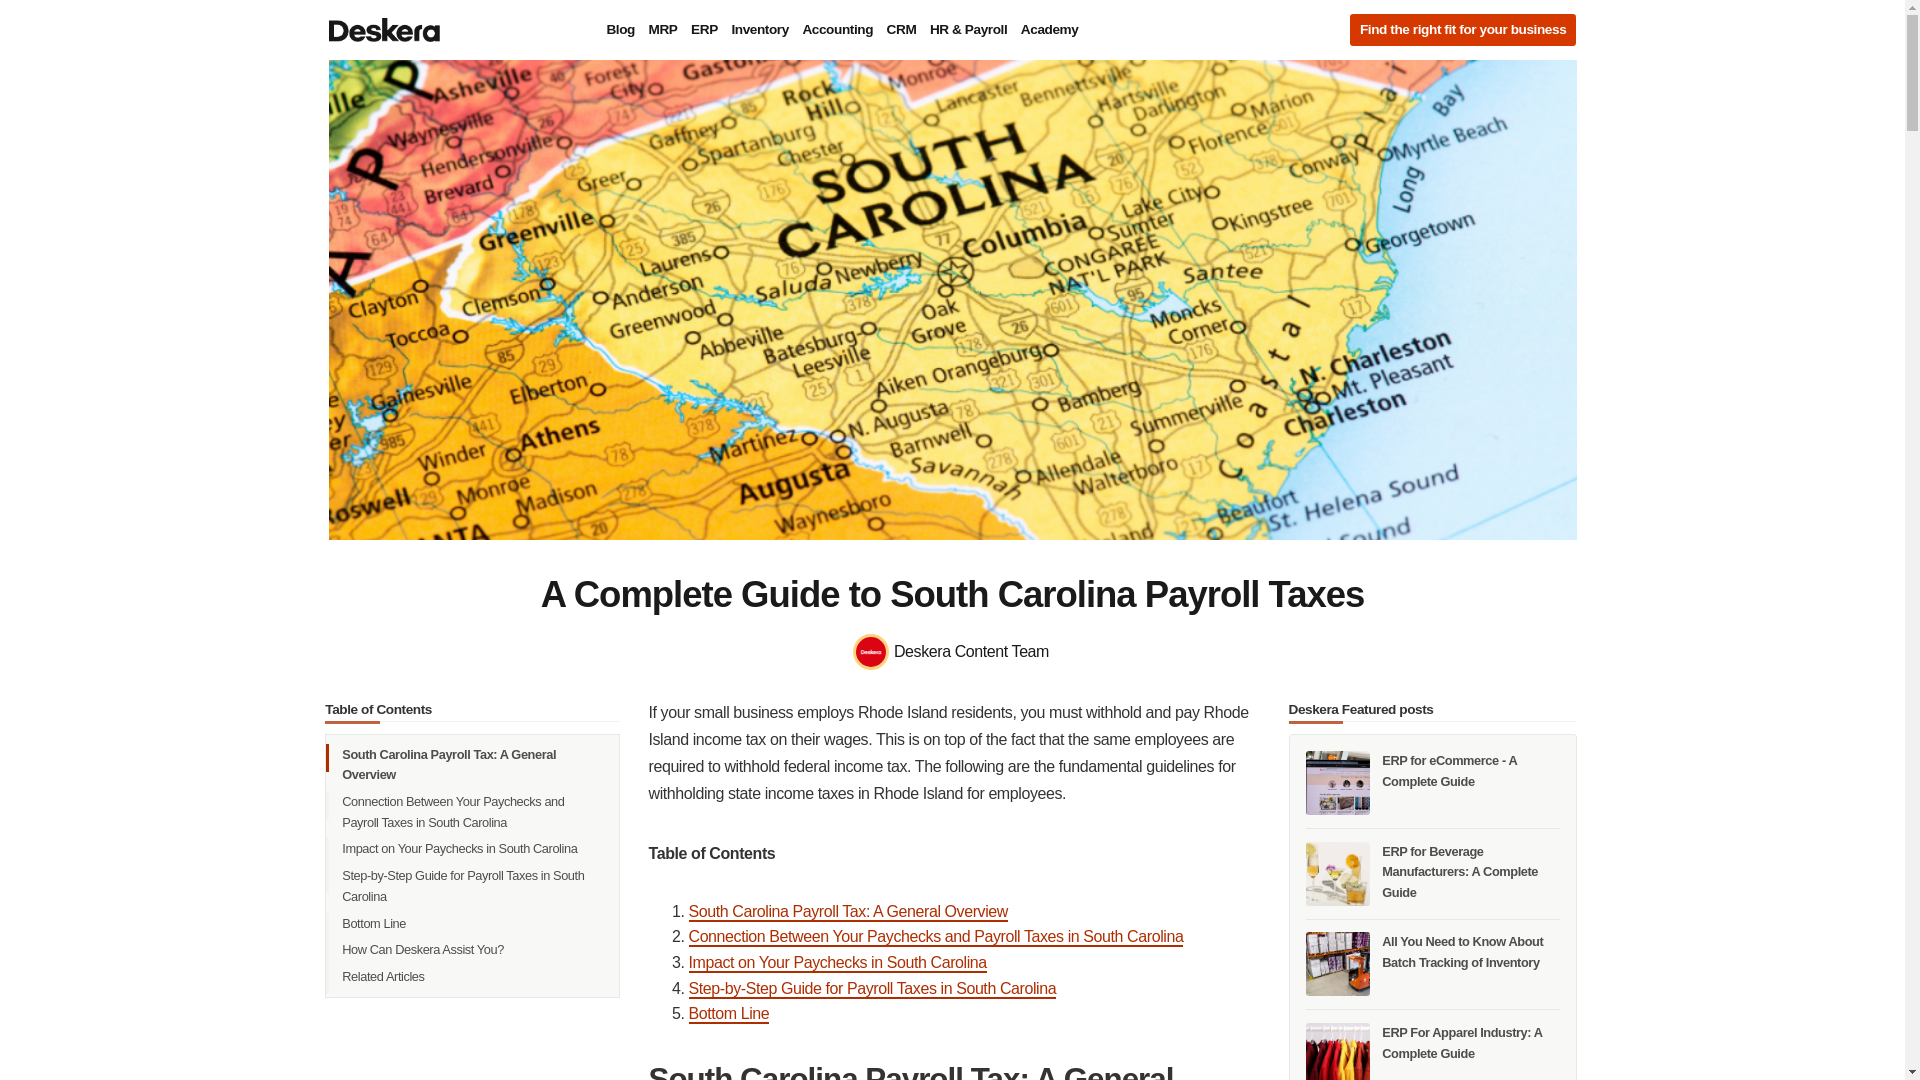  I want to click on Inventory, so click(759, 30).